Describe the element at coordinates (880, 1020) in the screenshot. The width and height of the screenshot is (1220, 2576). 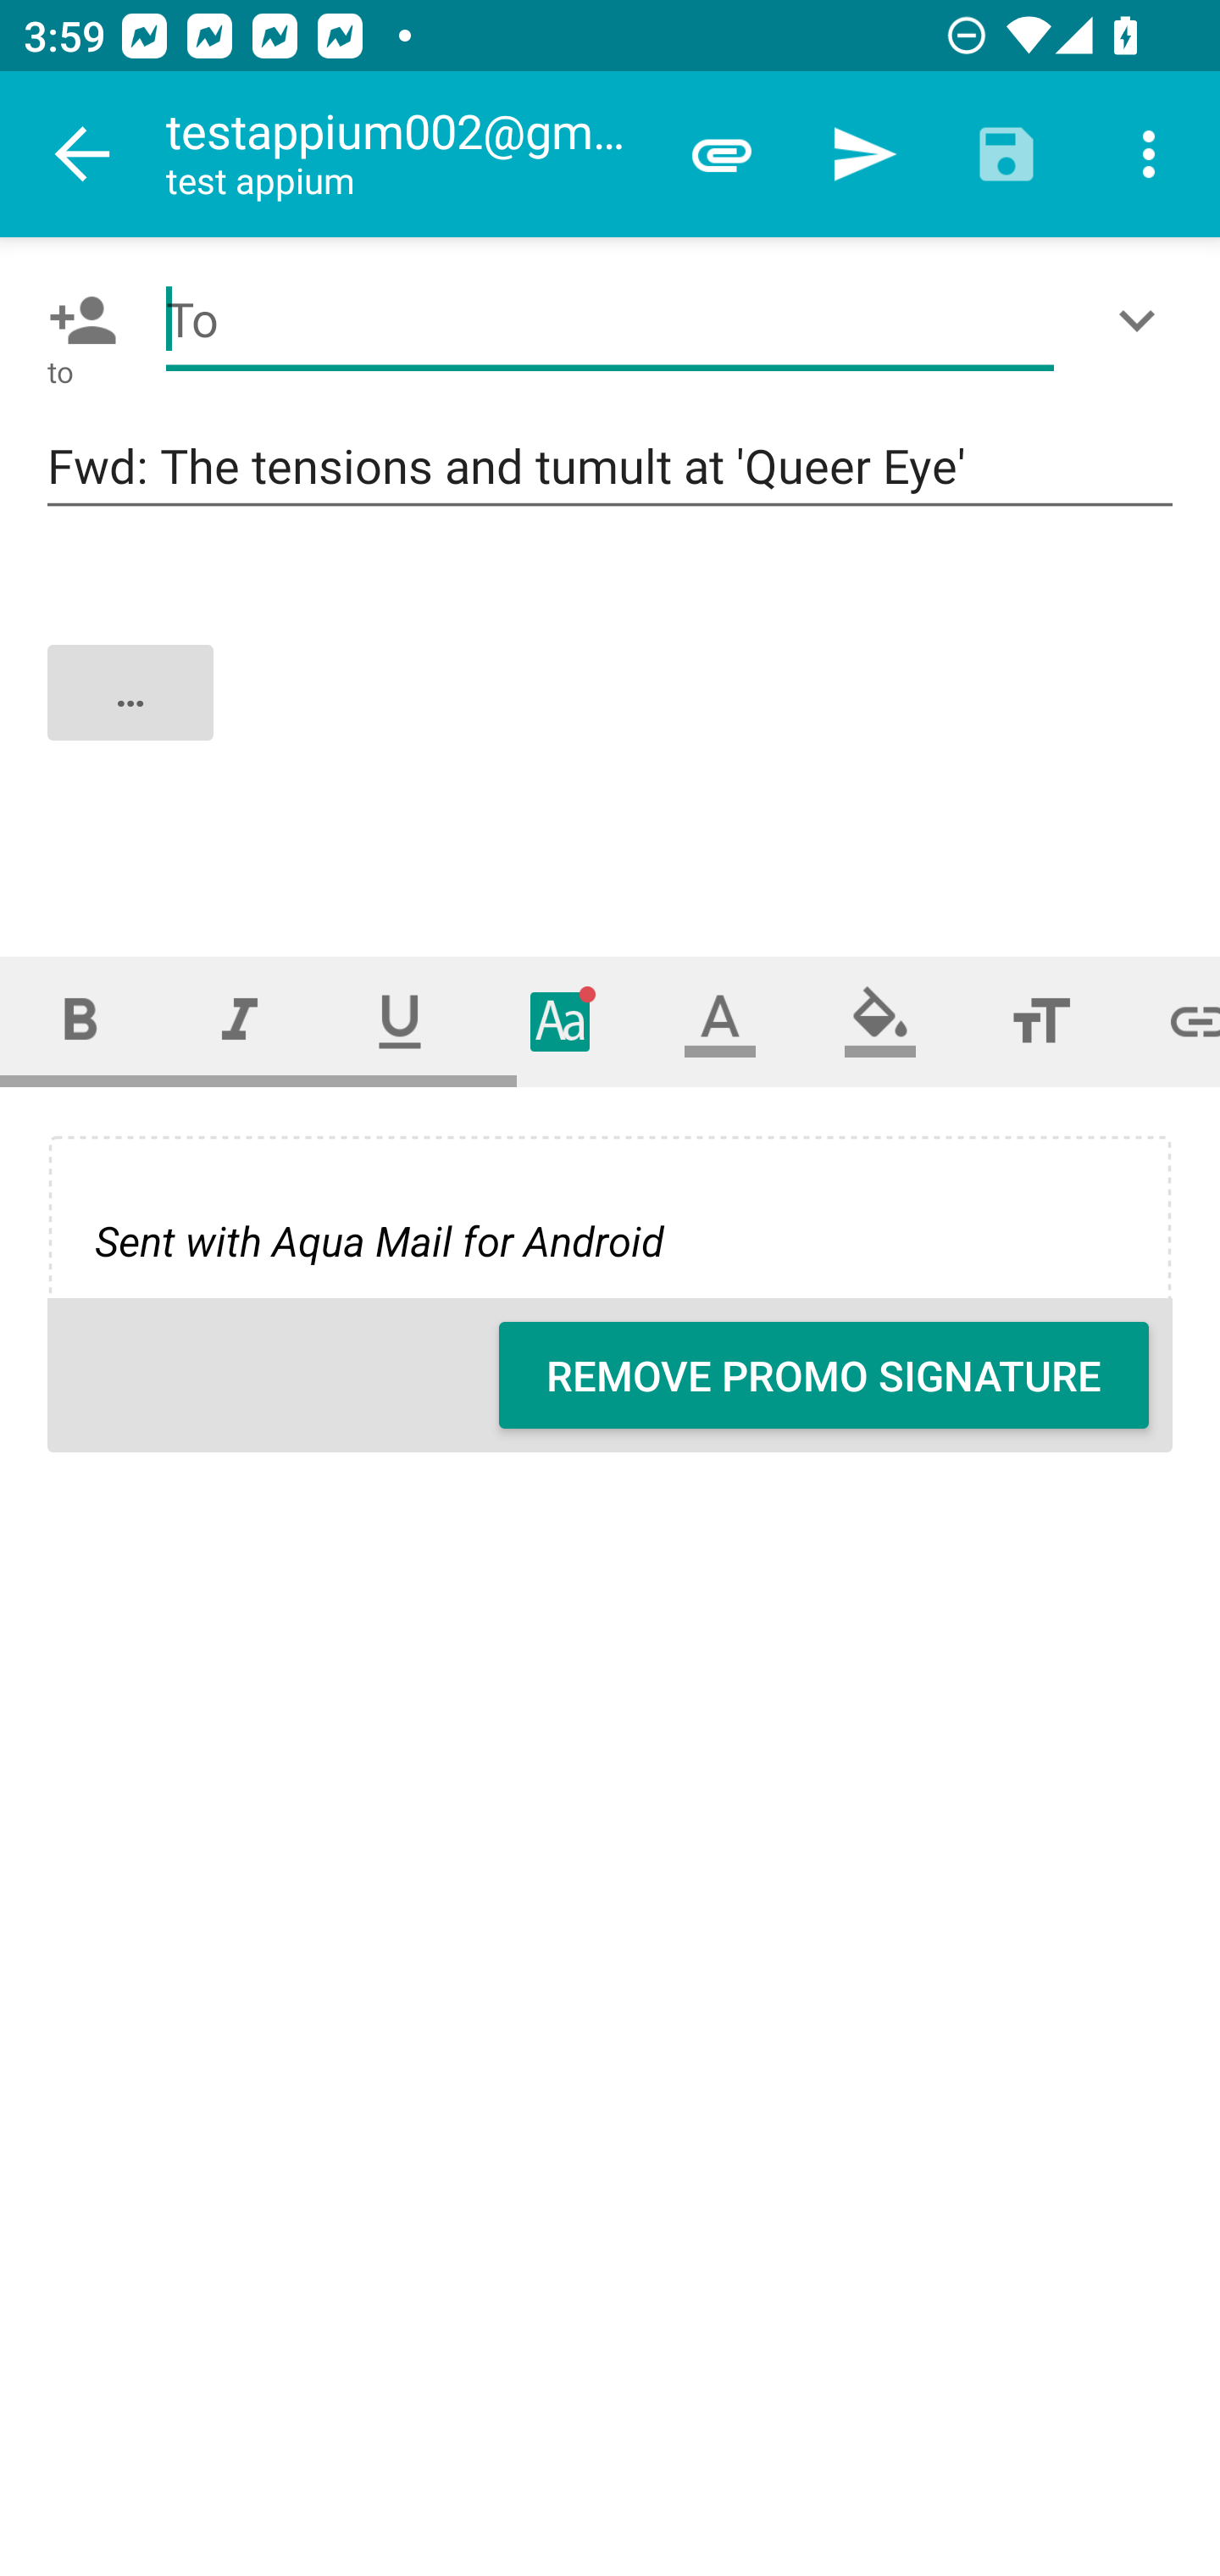
I see `Fill color` at that location.